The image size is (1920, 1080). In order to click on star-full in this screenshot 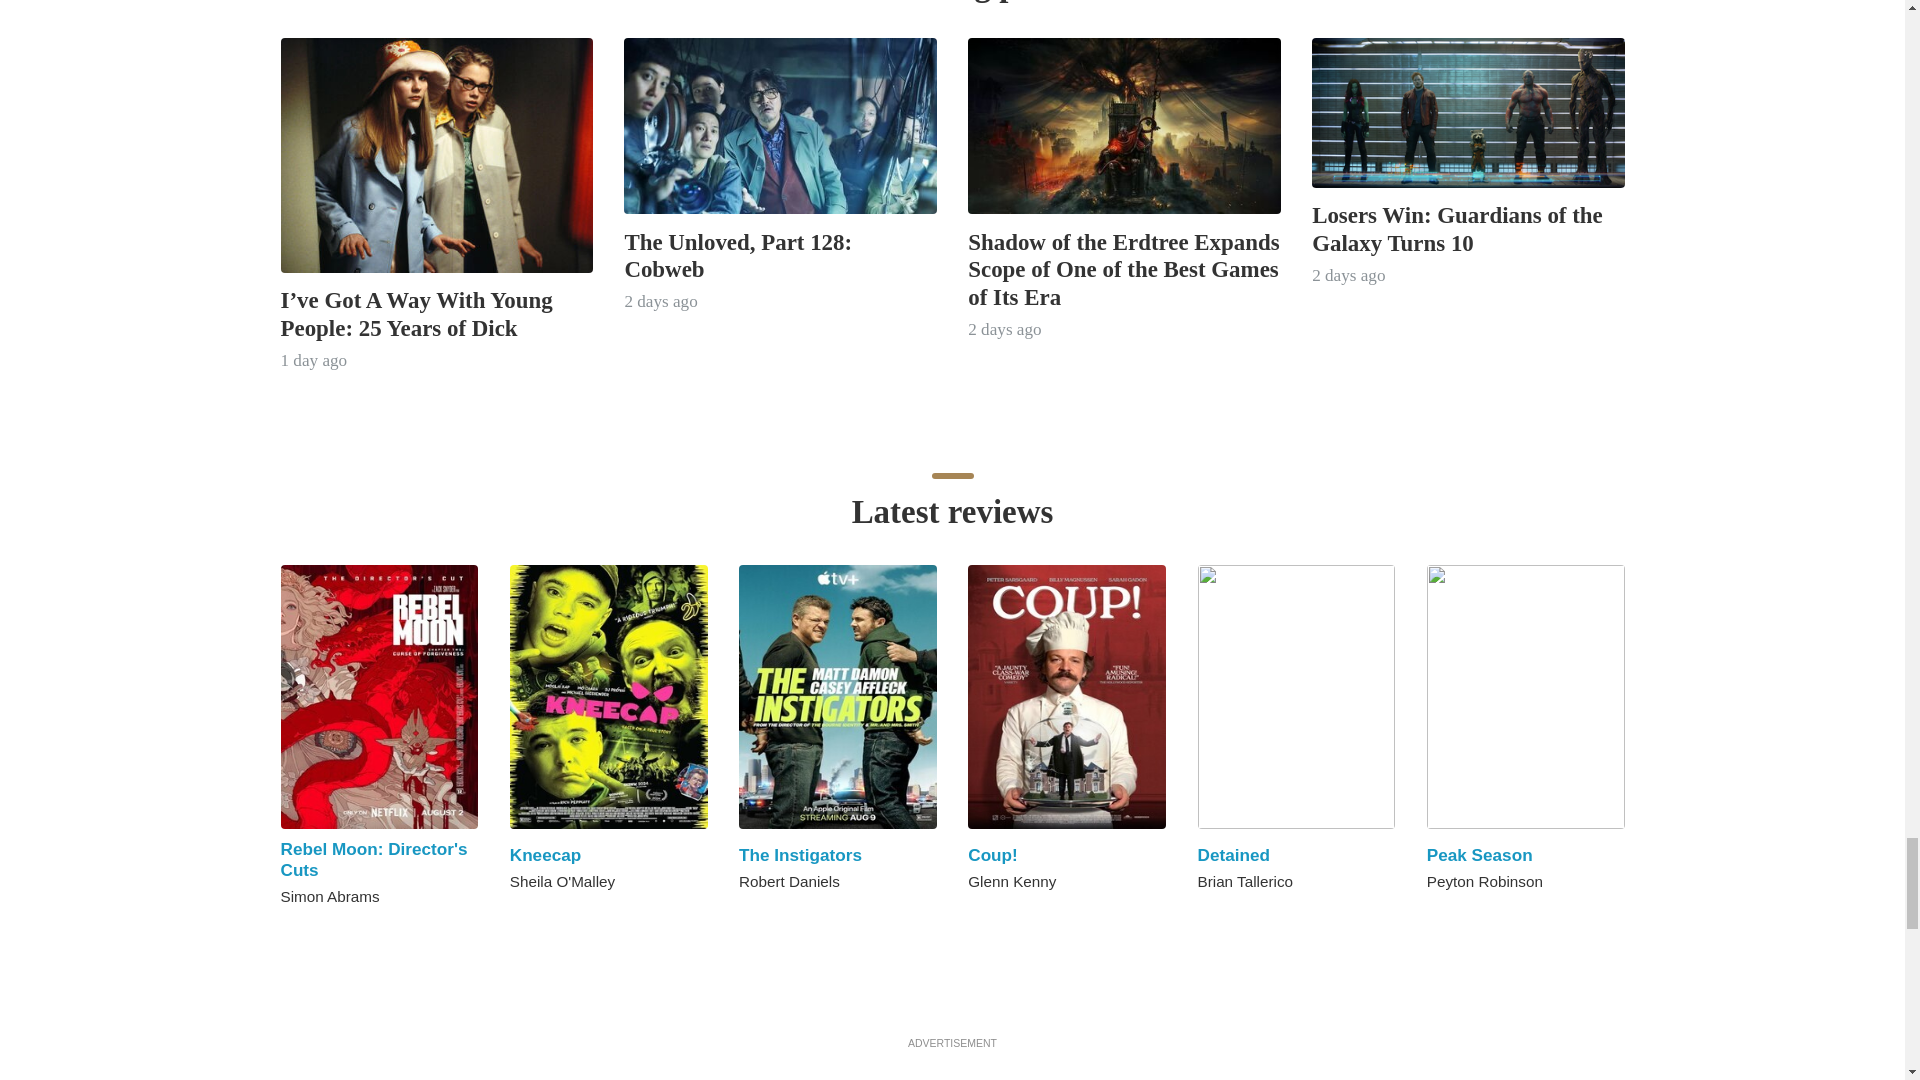, I will do `click(310, 932)`.